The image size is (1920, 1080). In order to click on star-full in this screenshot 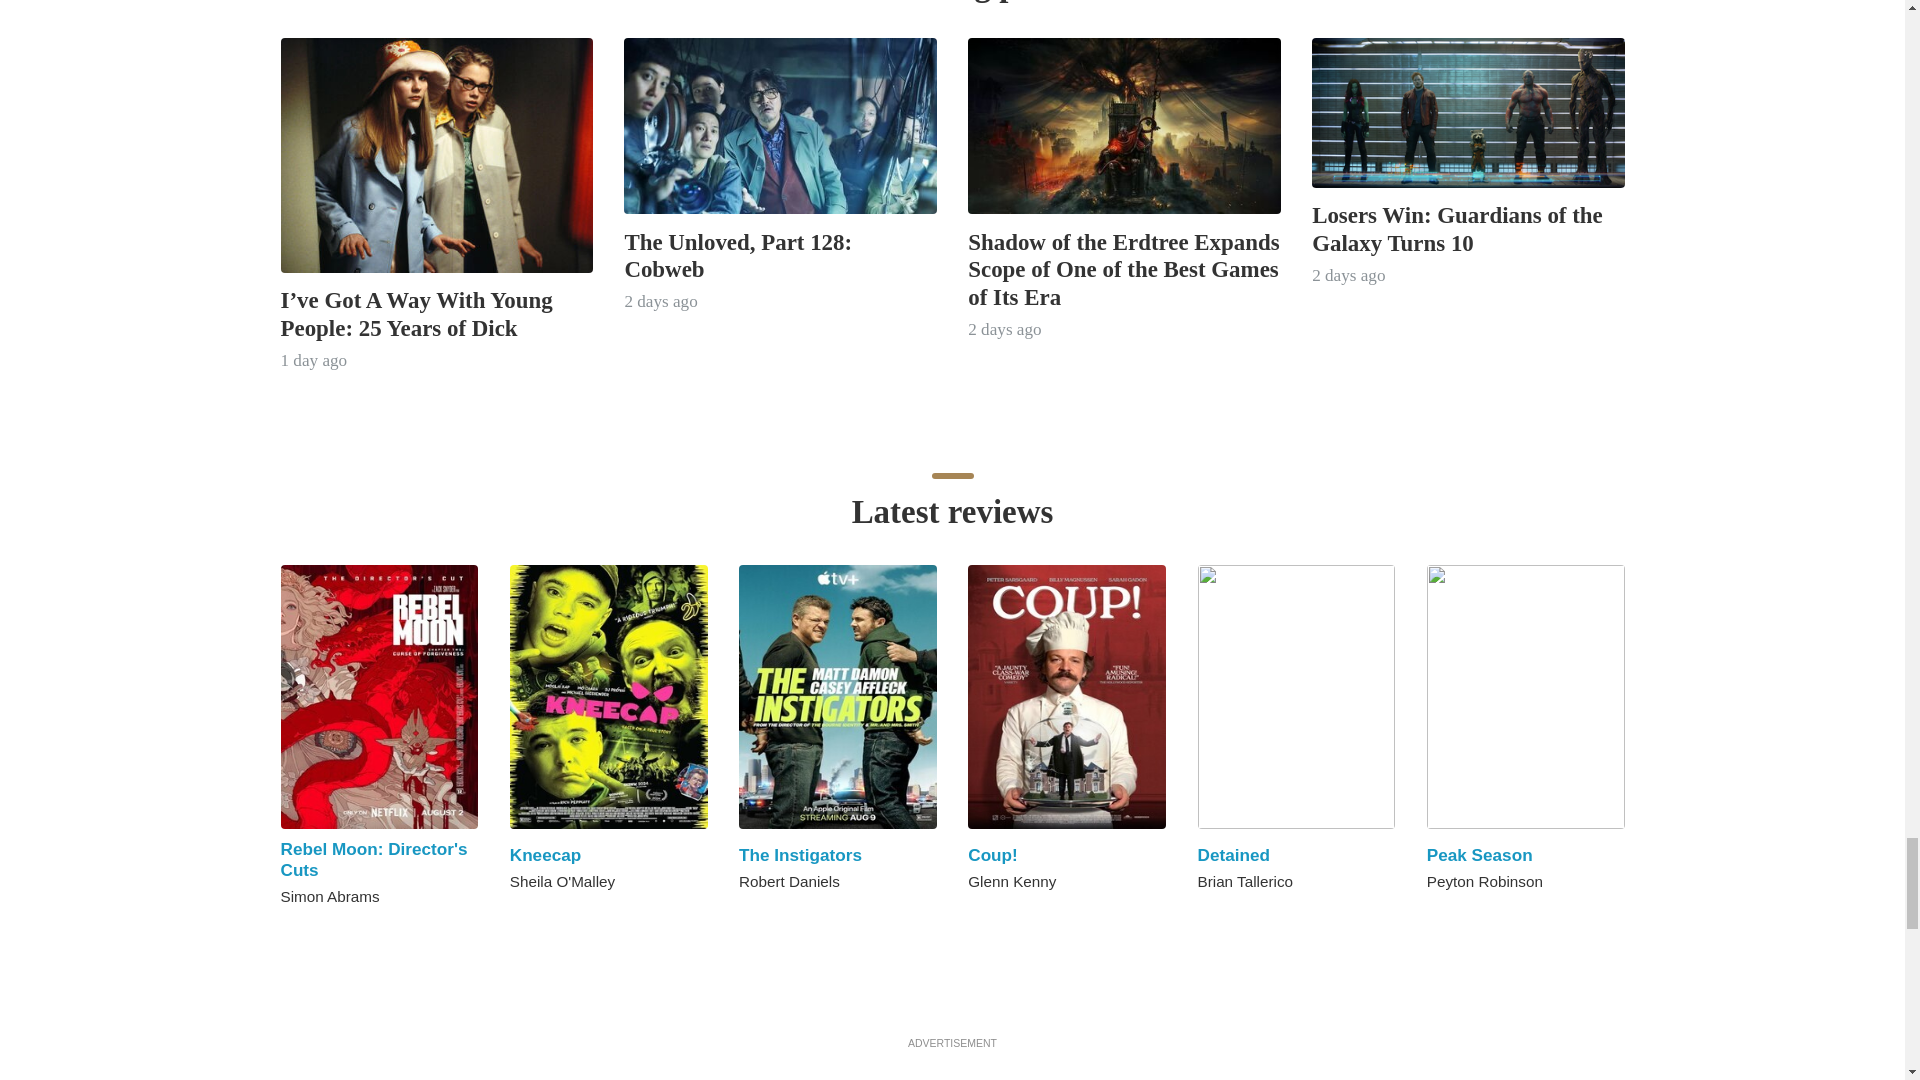, I will do `click(310, 932)`.